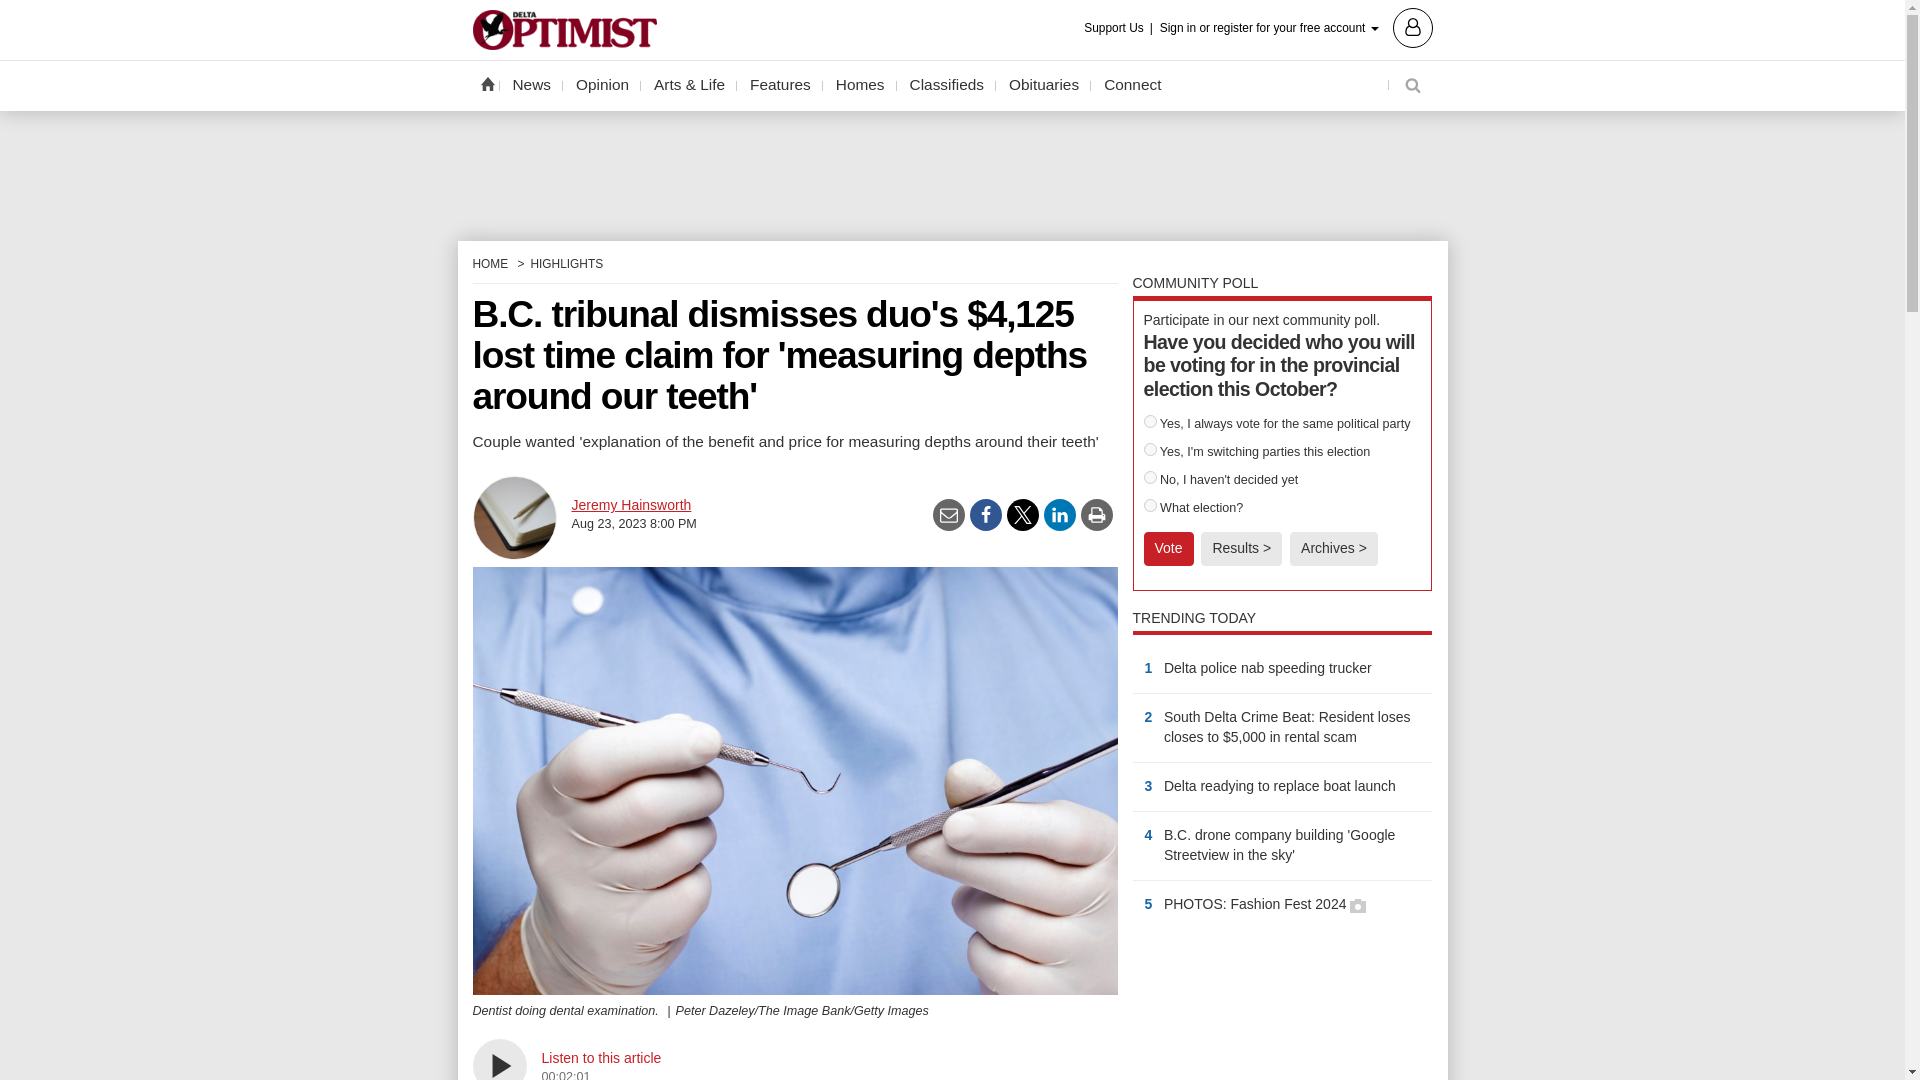 The image size is (1920, 1080). What do you see at coordinates (1150, 420) in the screenshot?
I see `123321` at bounding box center [1150, 420].